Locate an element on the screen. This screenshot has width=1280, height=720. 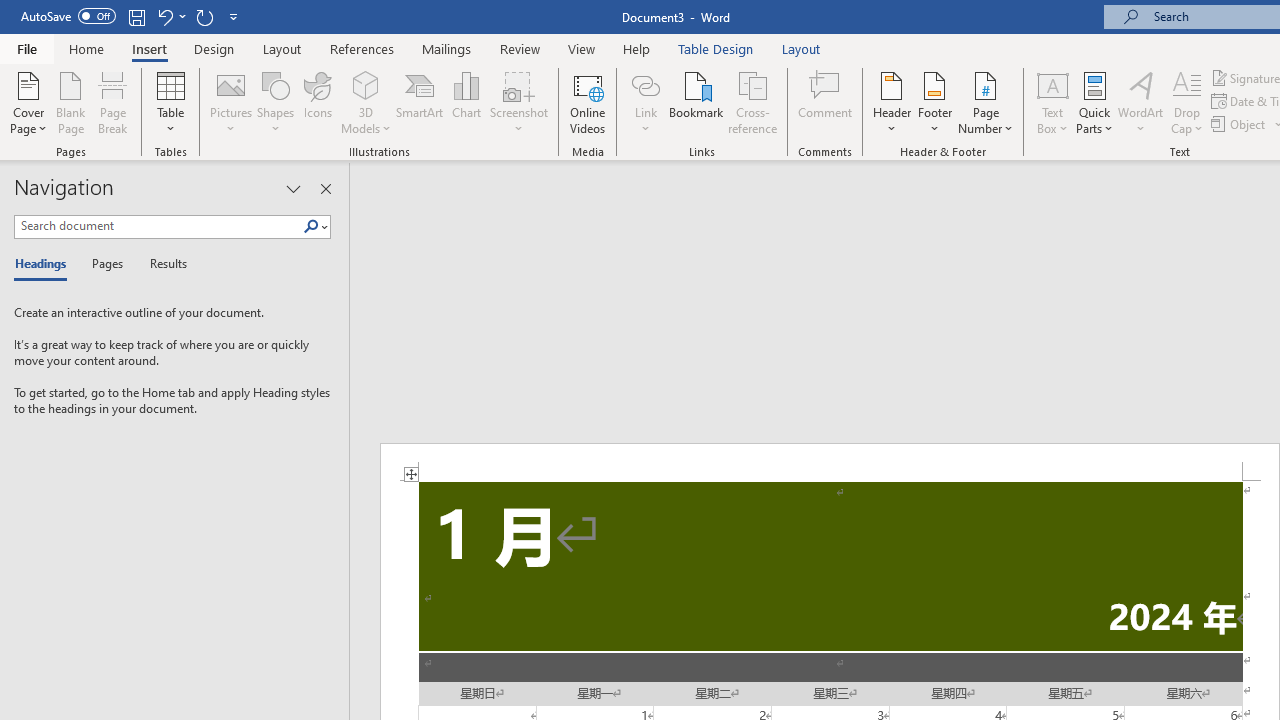
Review is located at coordinates (520, 48).